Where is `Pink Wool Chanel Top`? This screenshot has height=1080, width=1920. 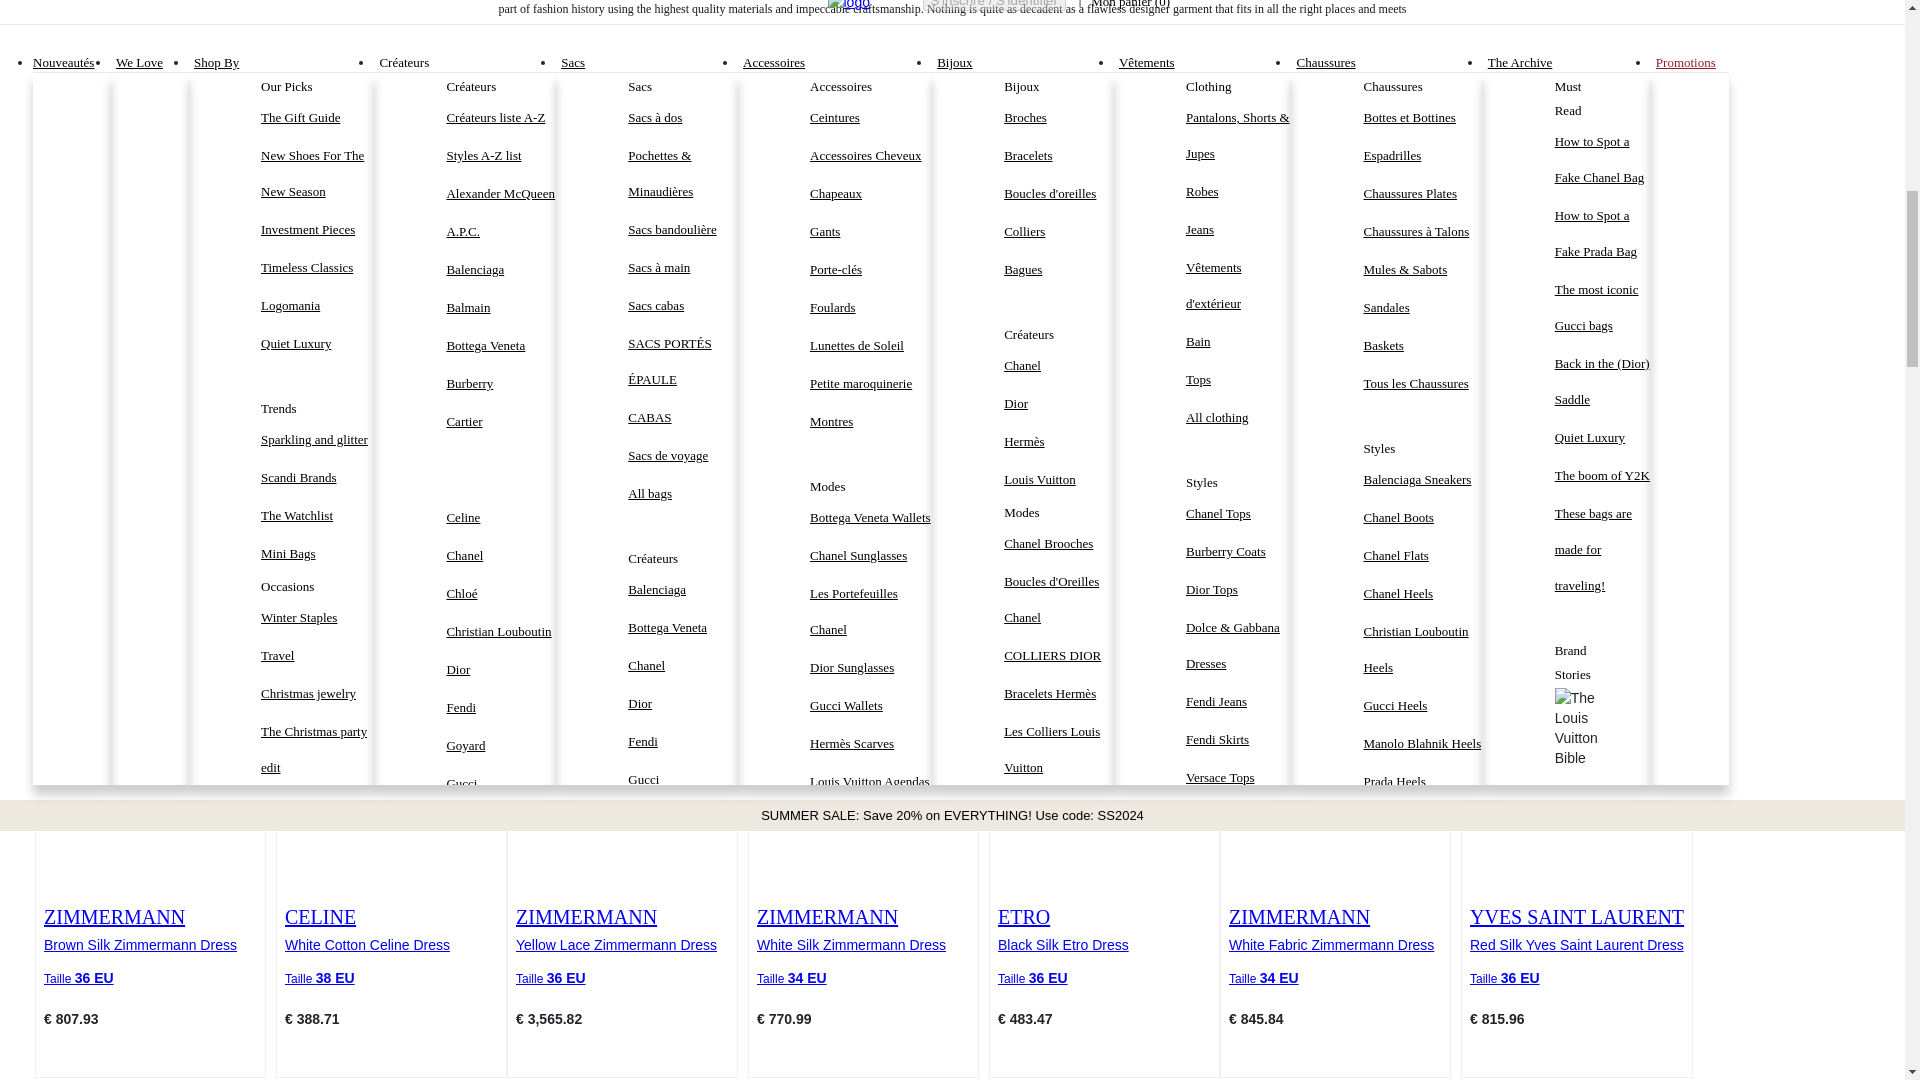
Pink Wool Chanel Top is located at coordinates (858, 529).